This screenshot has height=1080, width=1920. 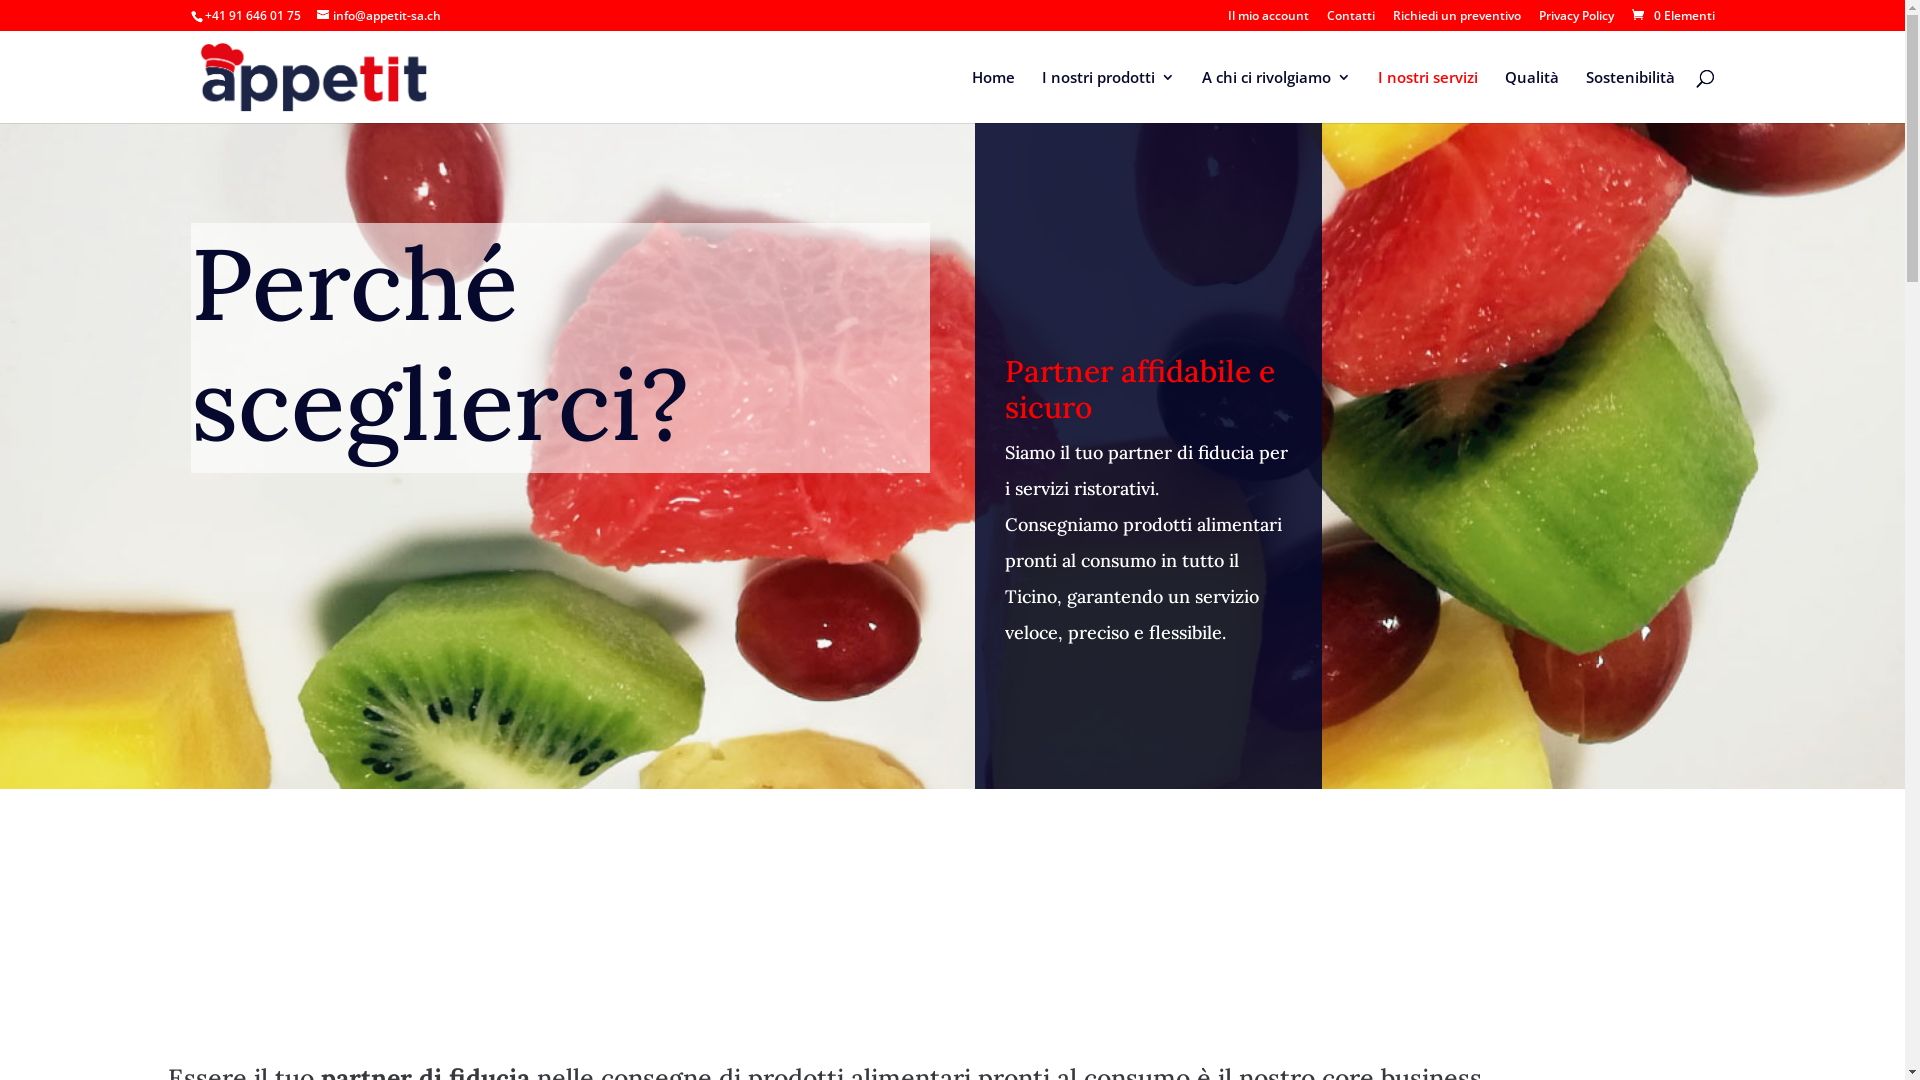 What do you see at coordinates (1108, 96) in the screenshot?
I see `I nostri prodotti` at bounding box center [1108, 96].